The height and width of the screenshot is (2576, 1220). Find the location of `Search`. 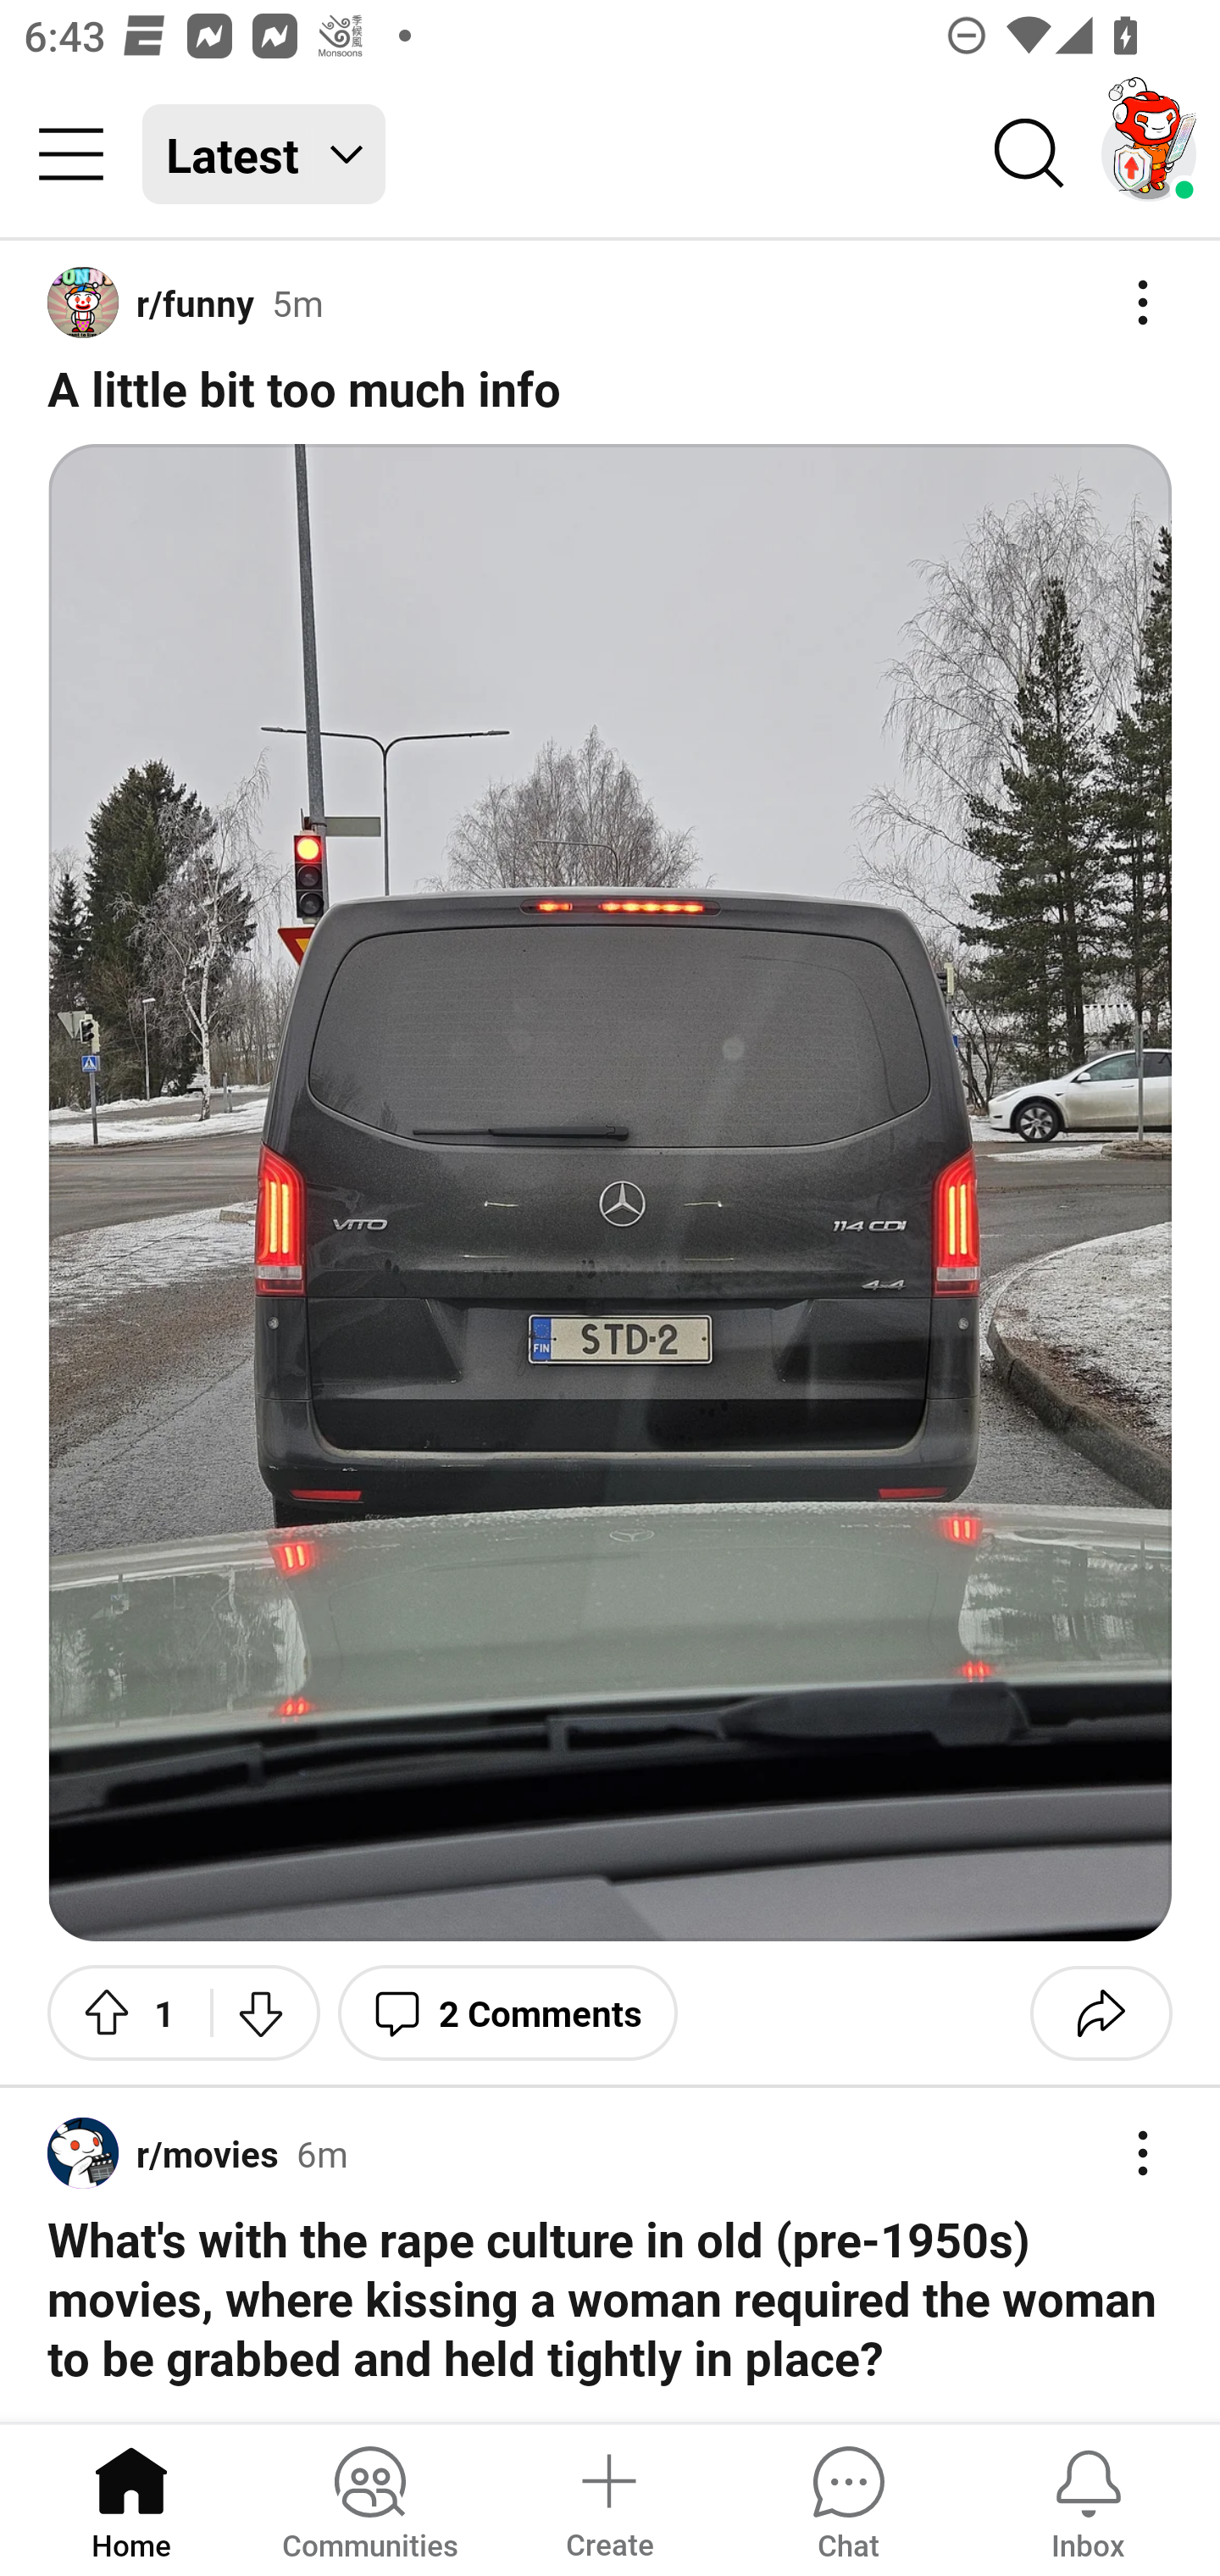

Search is located at coordinates (1030, 154).